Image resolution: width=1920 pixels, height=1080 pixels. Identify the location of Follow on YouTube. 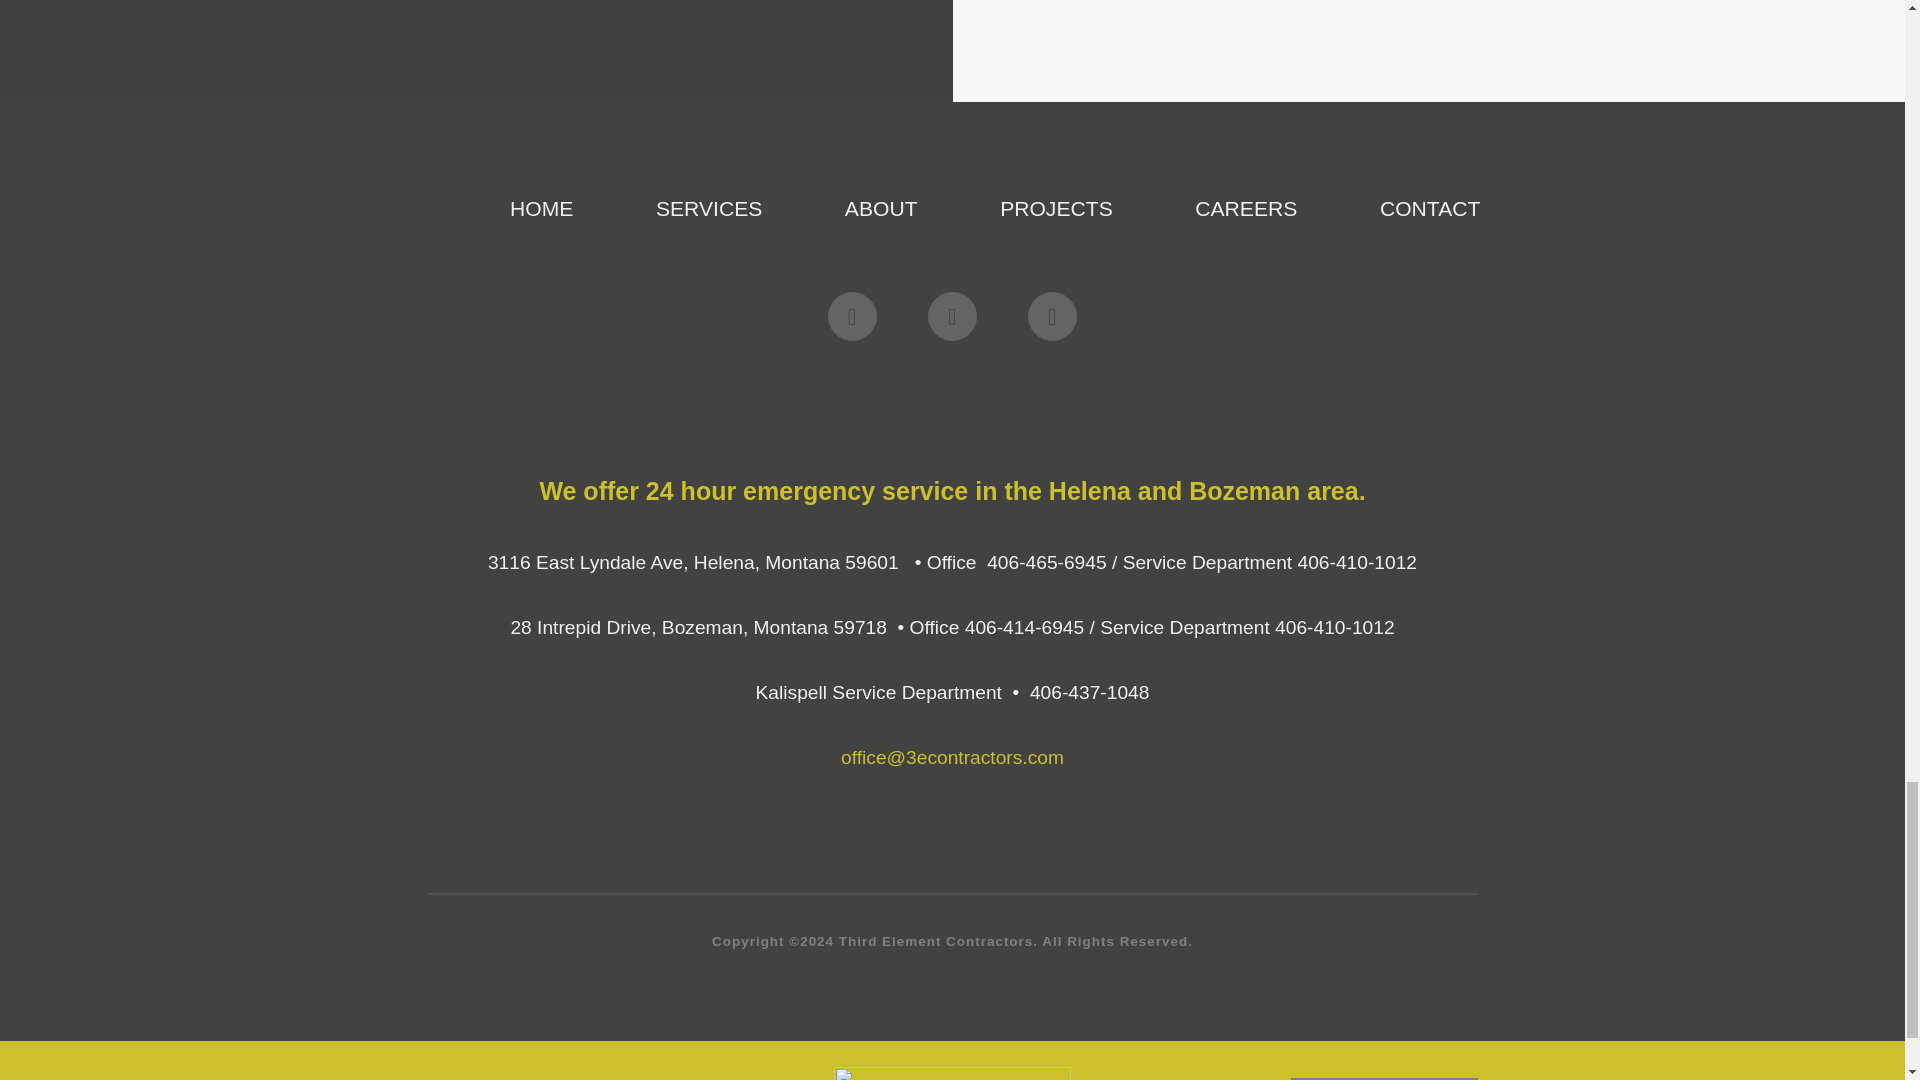
(1052, 316).